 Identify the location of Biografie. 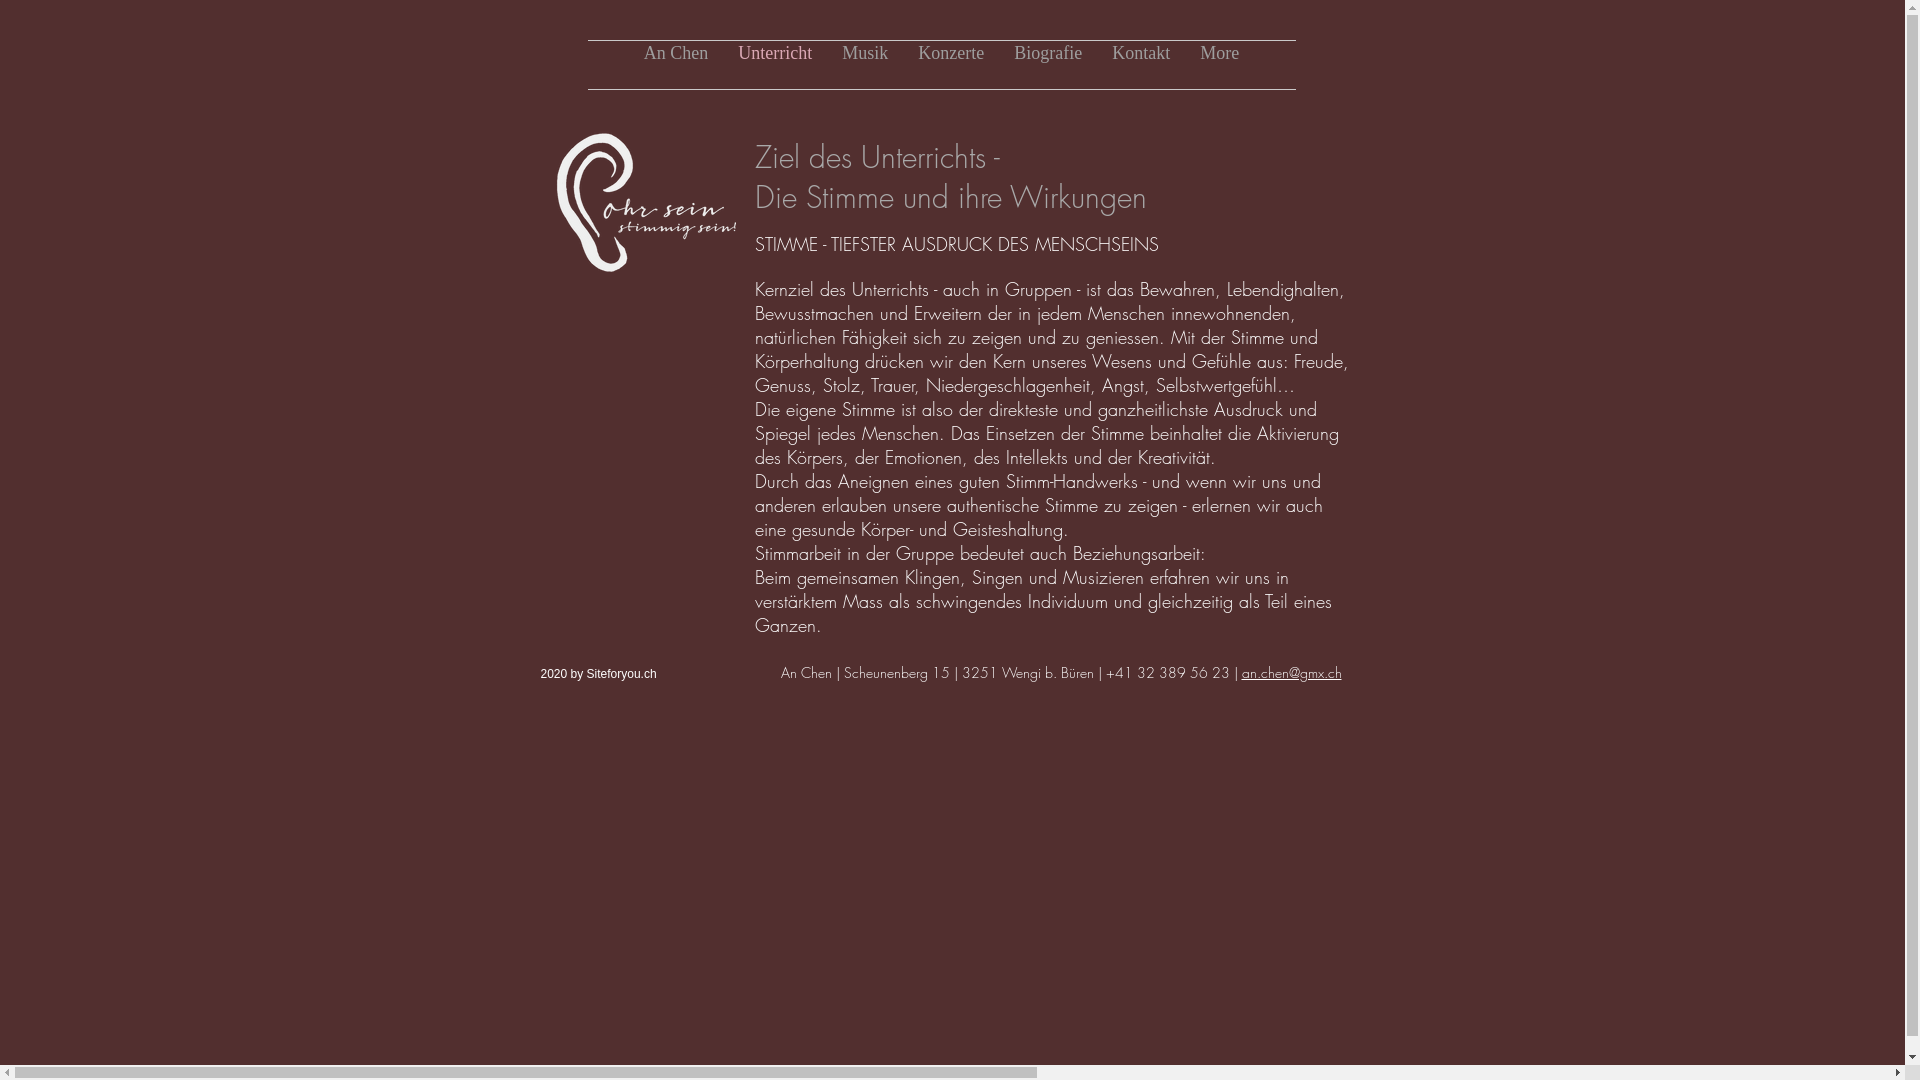
(1048, 65).